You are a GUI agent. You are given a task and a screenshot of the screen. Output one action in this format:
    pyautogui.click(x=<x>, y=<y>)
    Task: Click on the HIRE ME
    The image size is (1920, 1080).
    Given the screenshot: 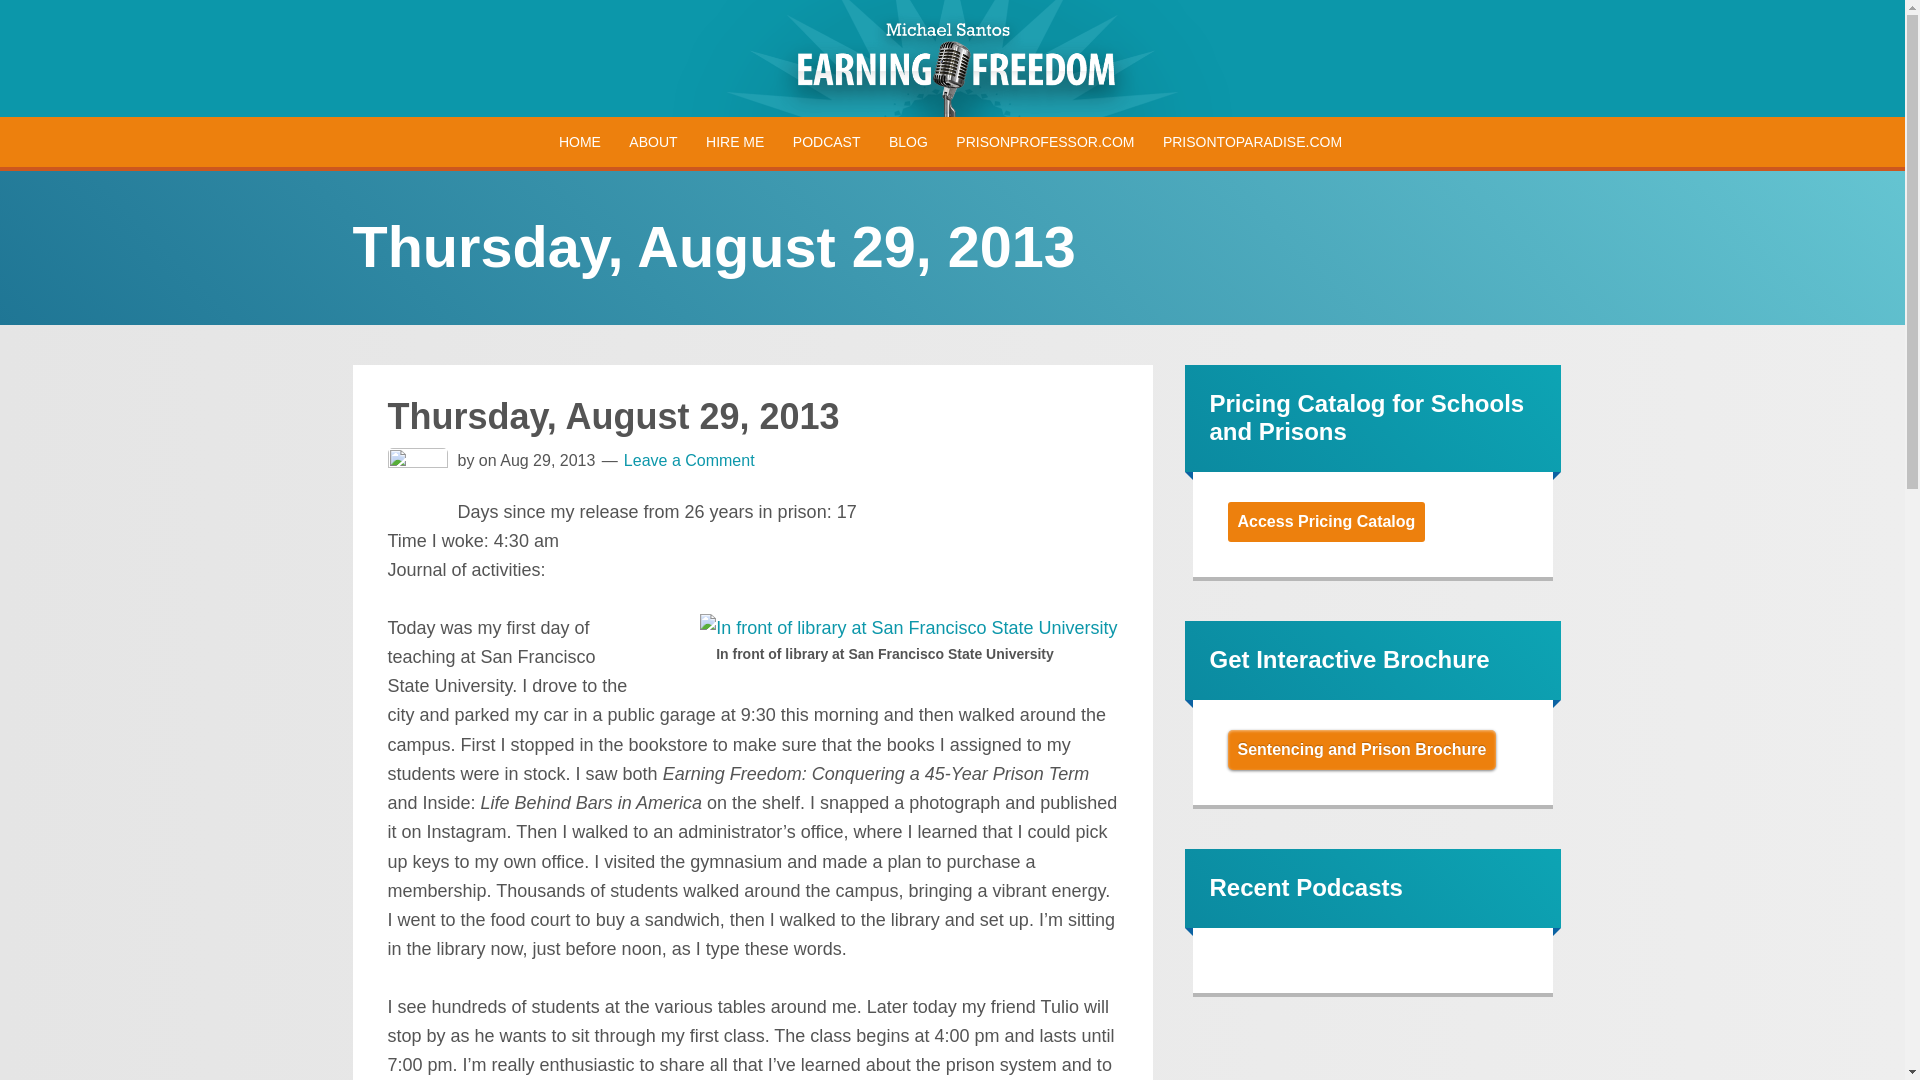 What is the action you would take?
    pyautogui.click(x=734, y=142)
    